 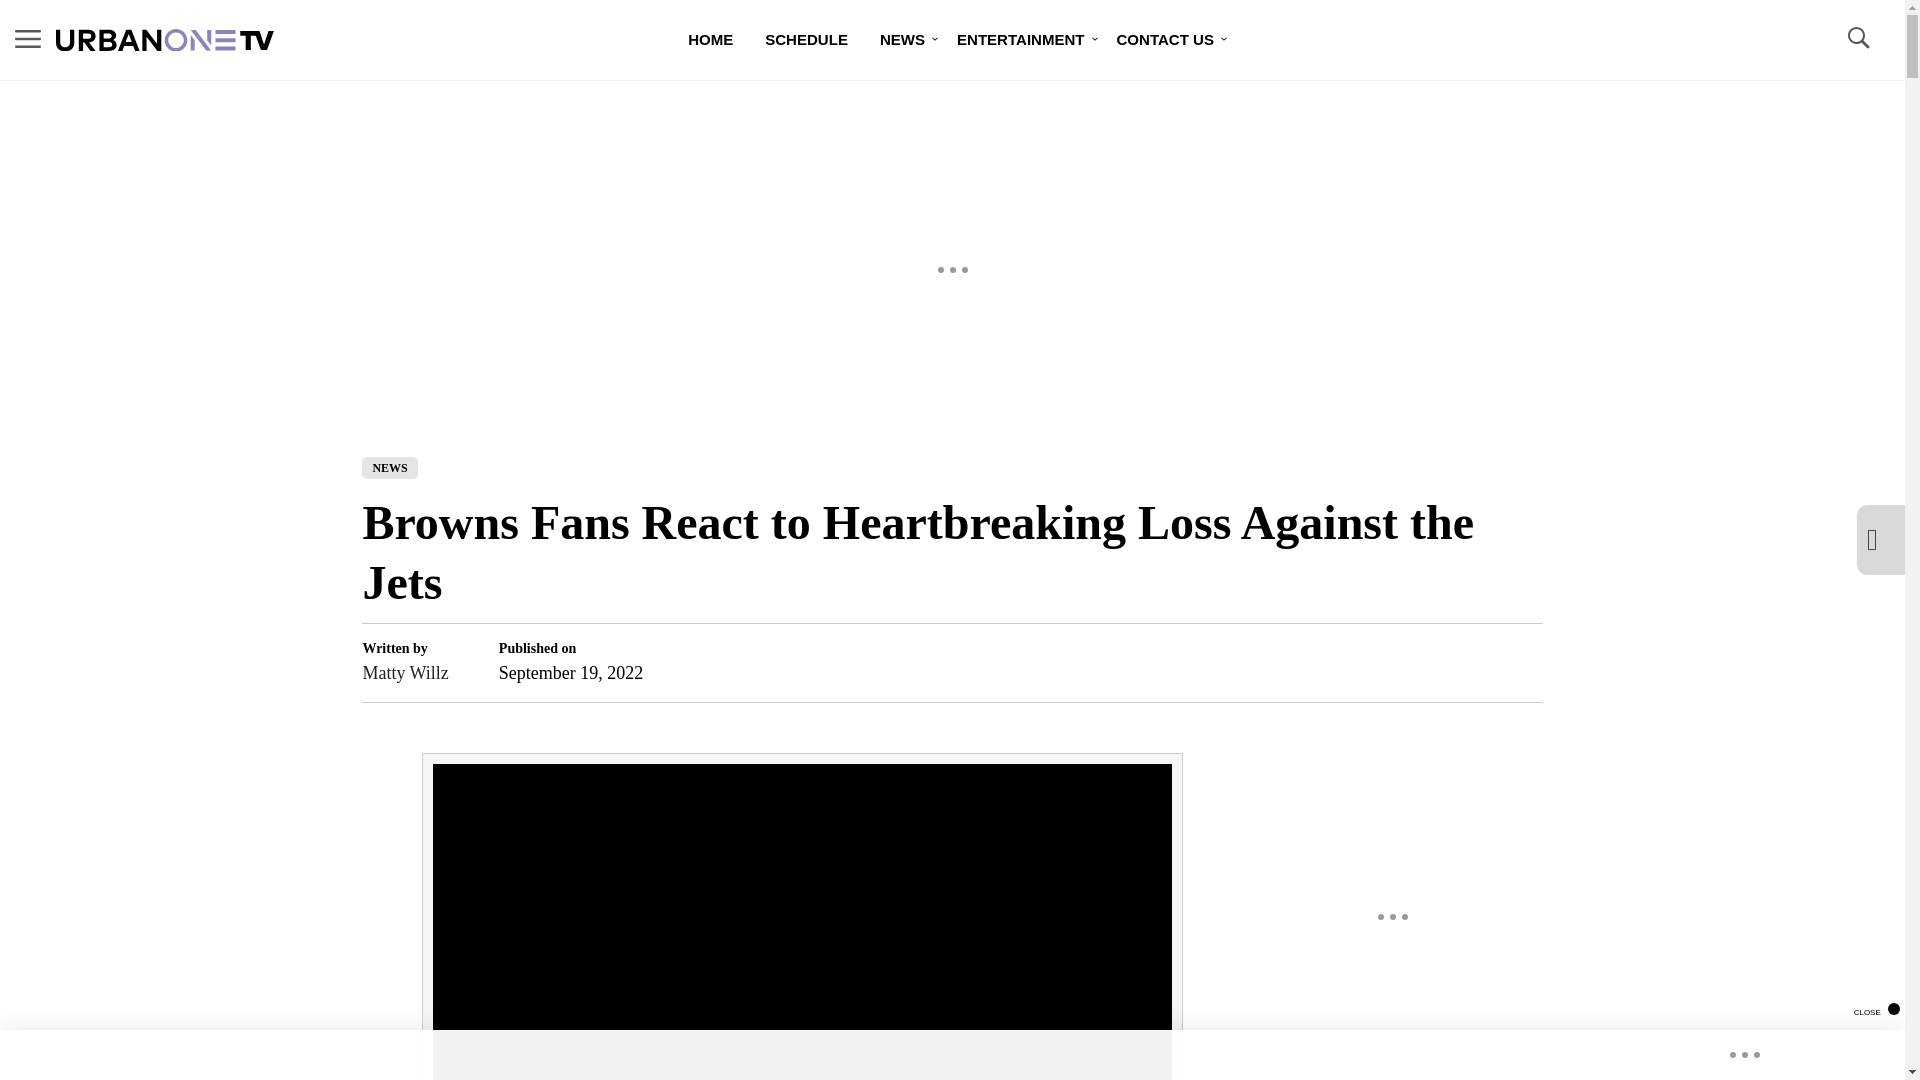 I want to click on MENU, so click(x=28, y=38).